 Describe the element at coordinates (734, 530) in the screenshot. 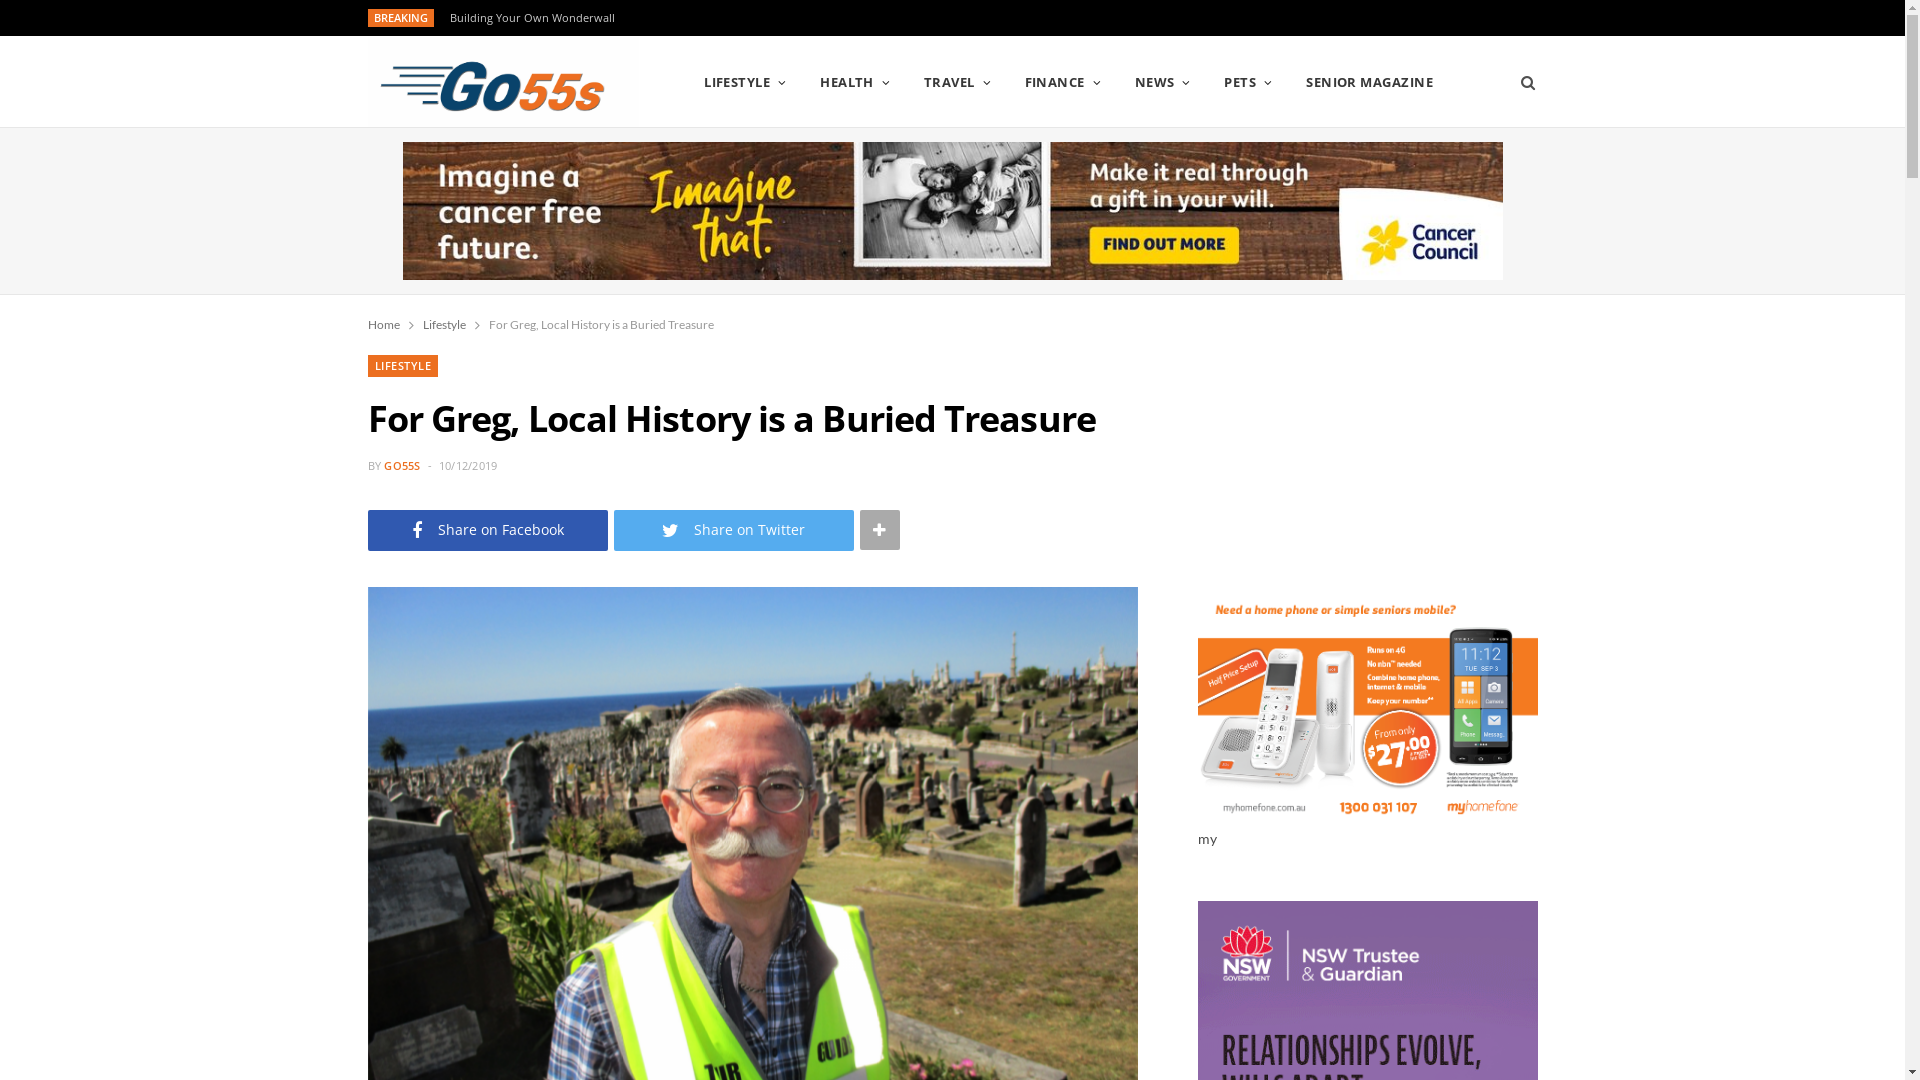

I see `Share on Twitter` at that location.